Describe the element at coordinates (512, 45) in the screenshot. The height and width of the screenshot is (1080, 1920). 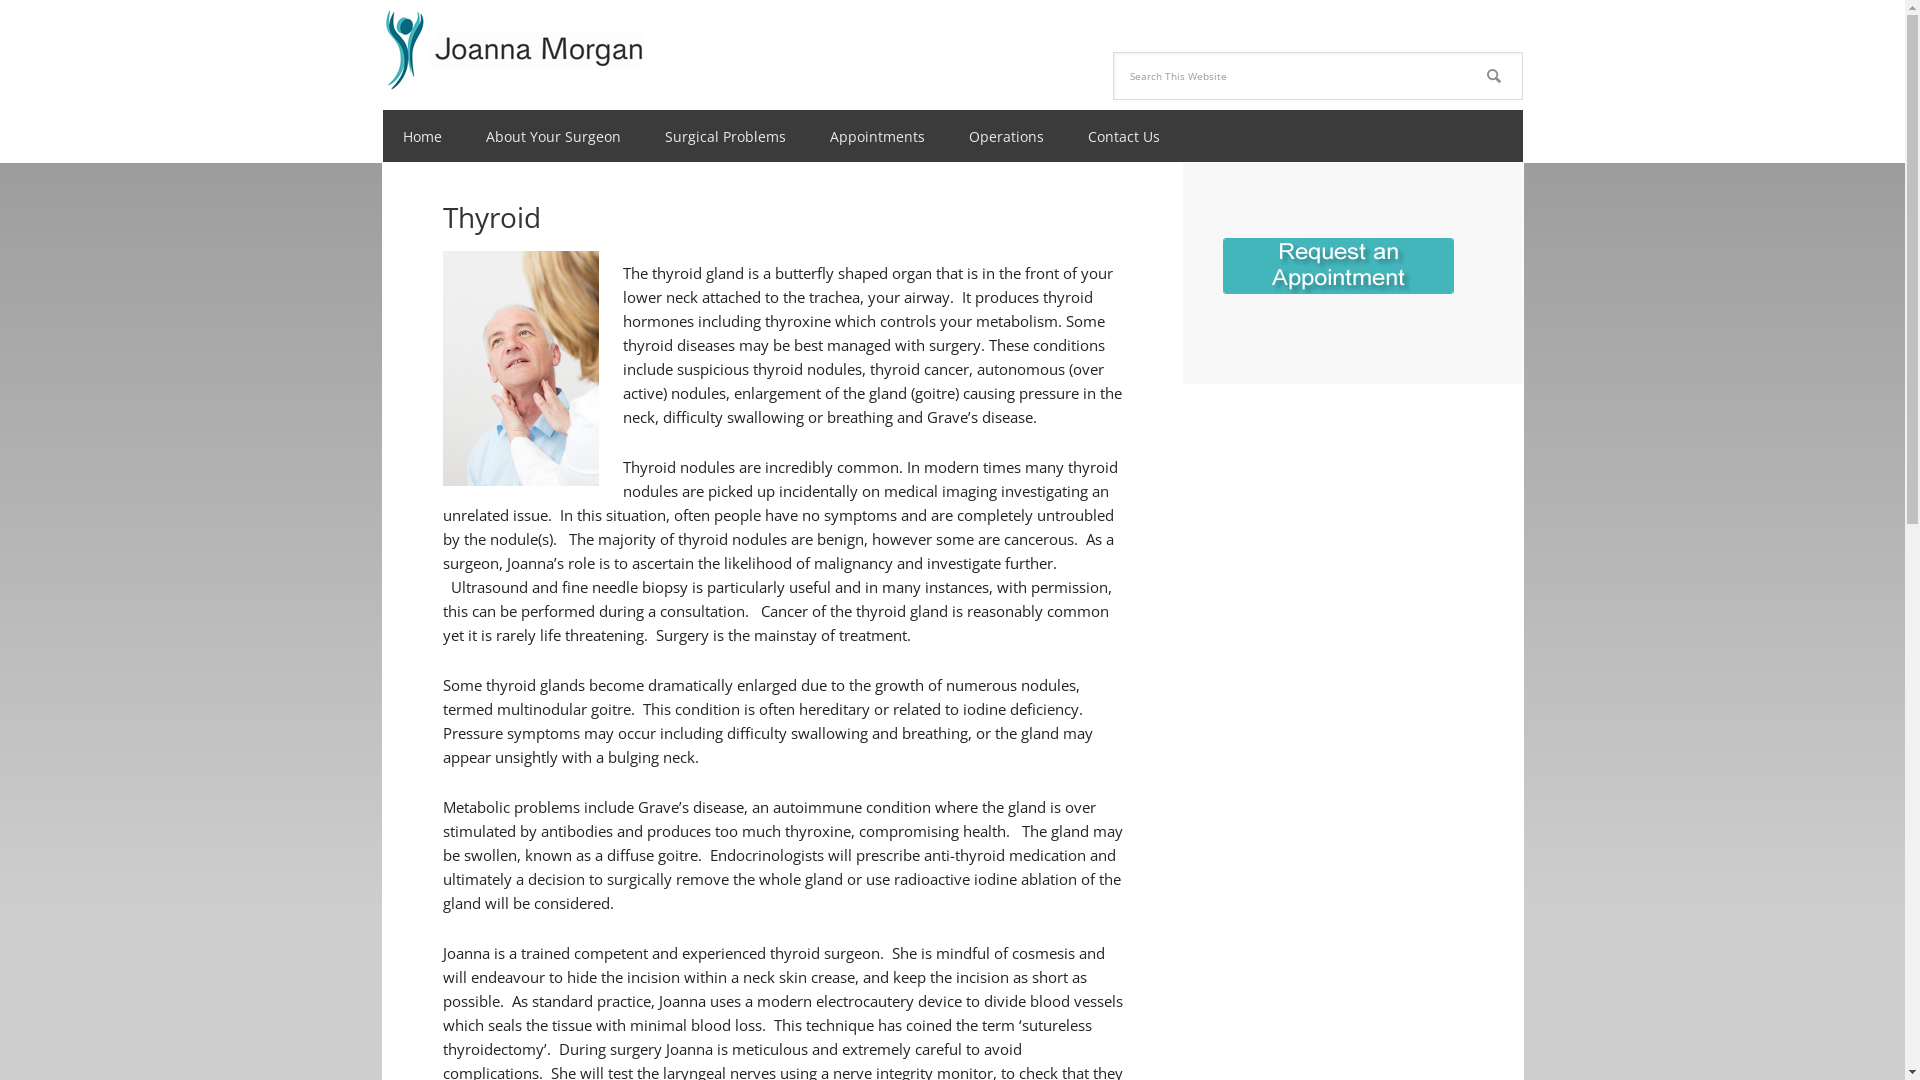
I see `Dr Joanna Morgan` at that location.